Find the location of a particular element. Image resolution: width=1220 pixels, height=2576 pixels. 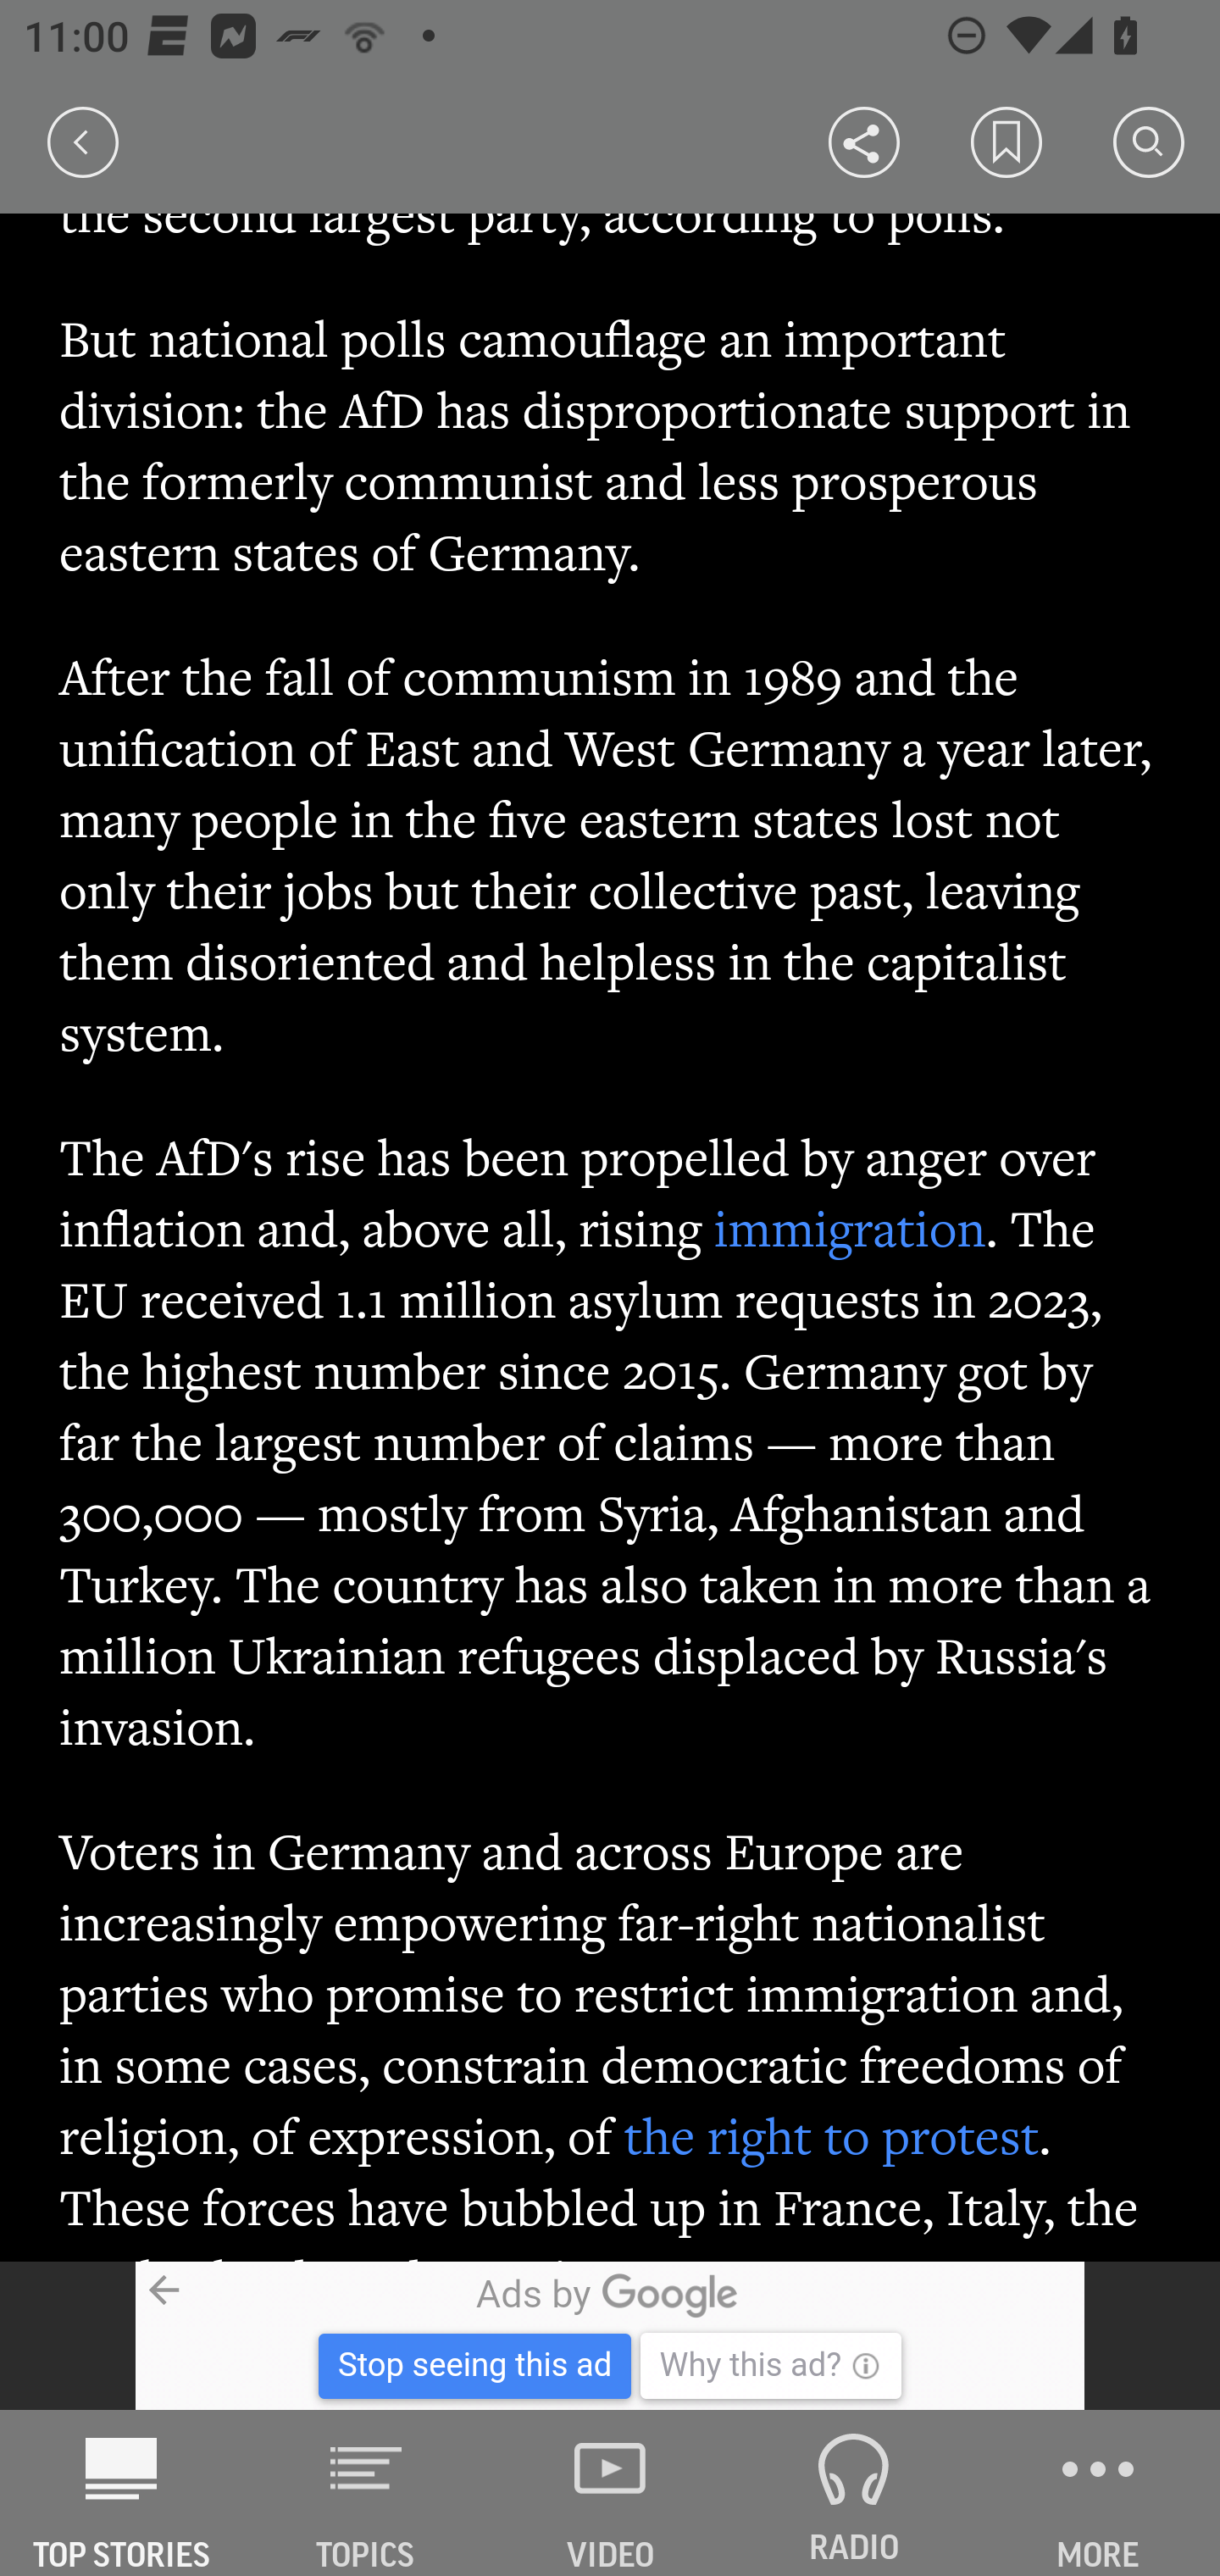

VIDEO is located at coordinates (610, 2493).